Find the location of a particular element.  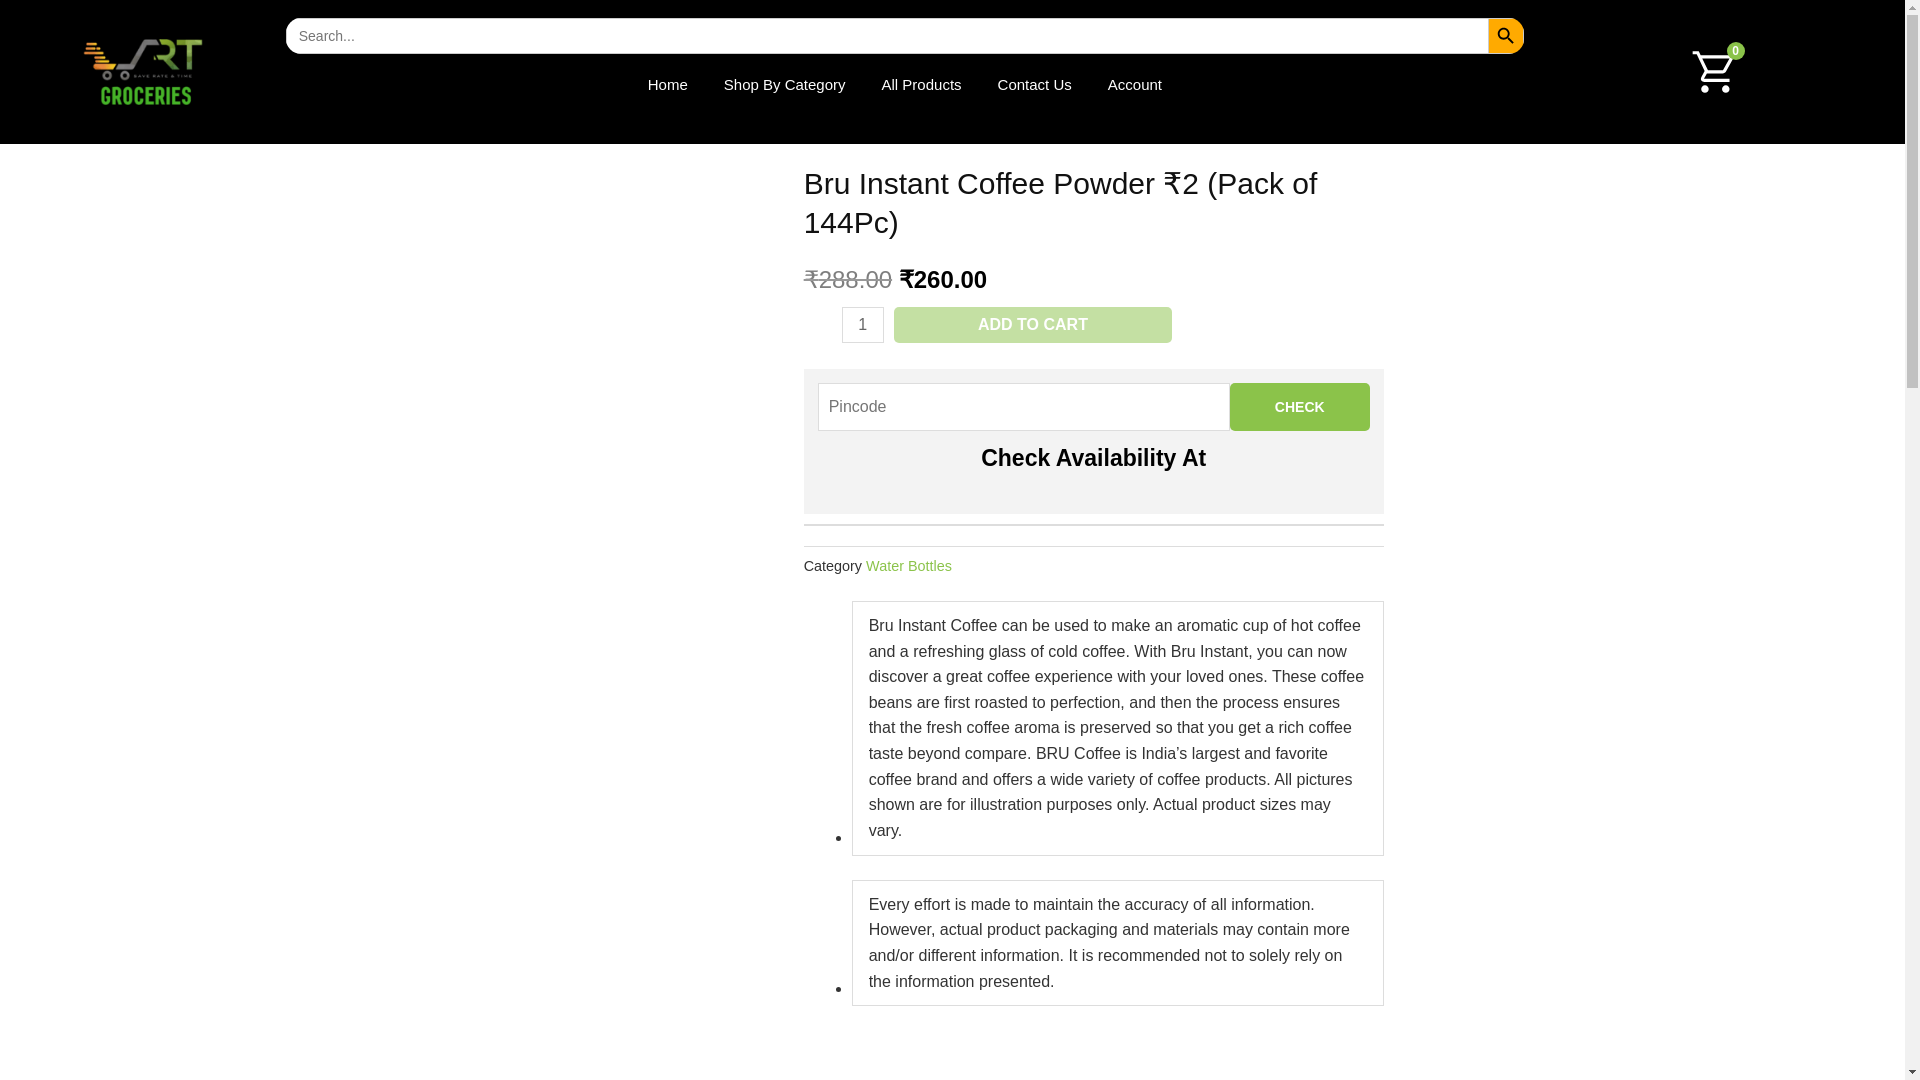

1 is located at coordinates (862, 324).